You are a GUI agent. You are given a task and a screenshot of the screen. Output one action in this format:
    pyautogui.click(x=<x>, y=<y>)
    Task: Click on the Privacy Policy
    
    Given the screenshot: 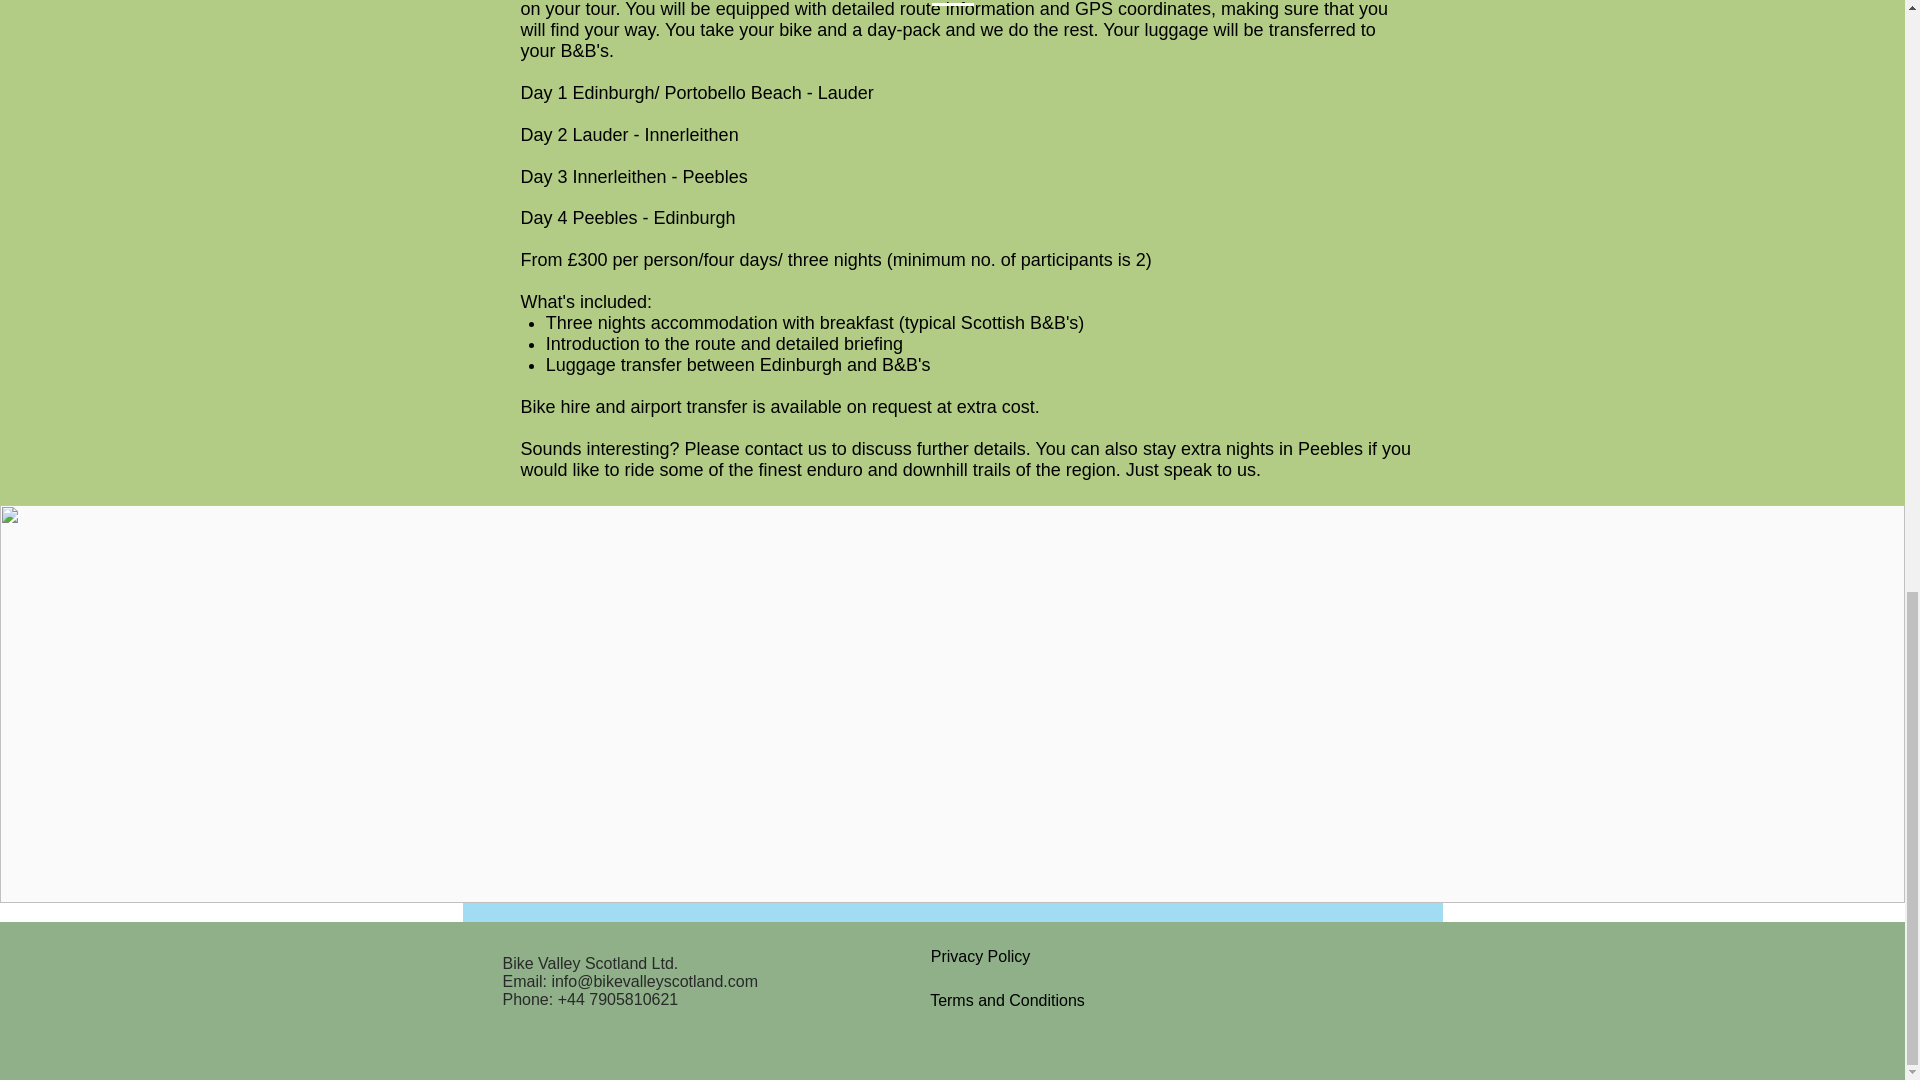 What is the action you would take?
    pyautogui.click(x=981, y=957)
    